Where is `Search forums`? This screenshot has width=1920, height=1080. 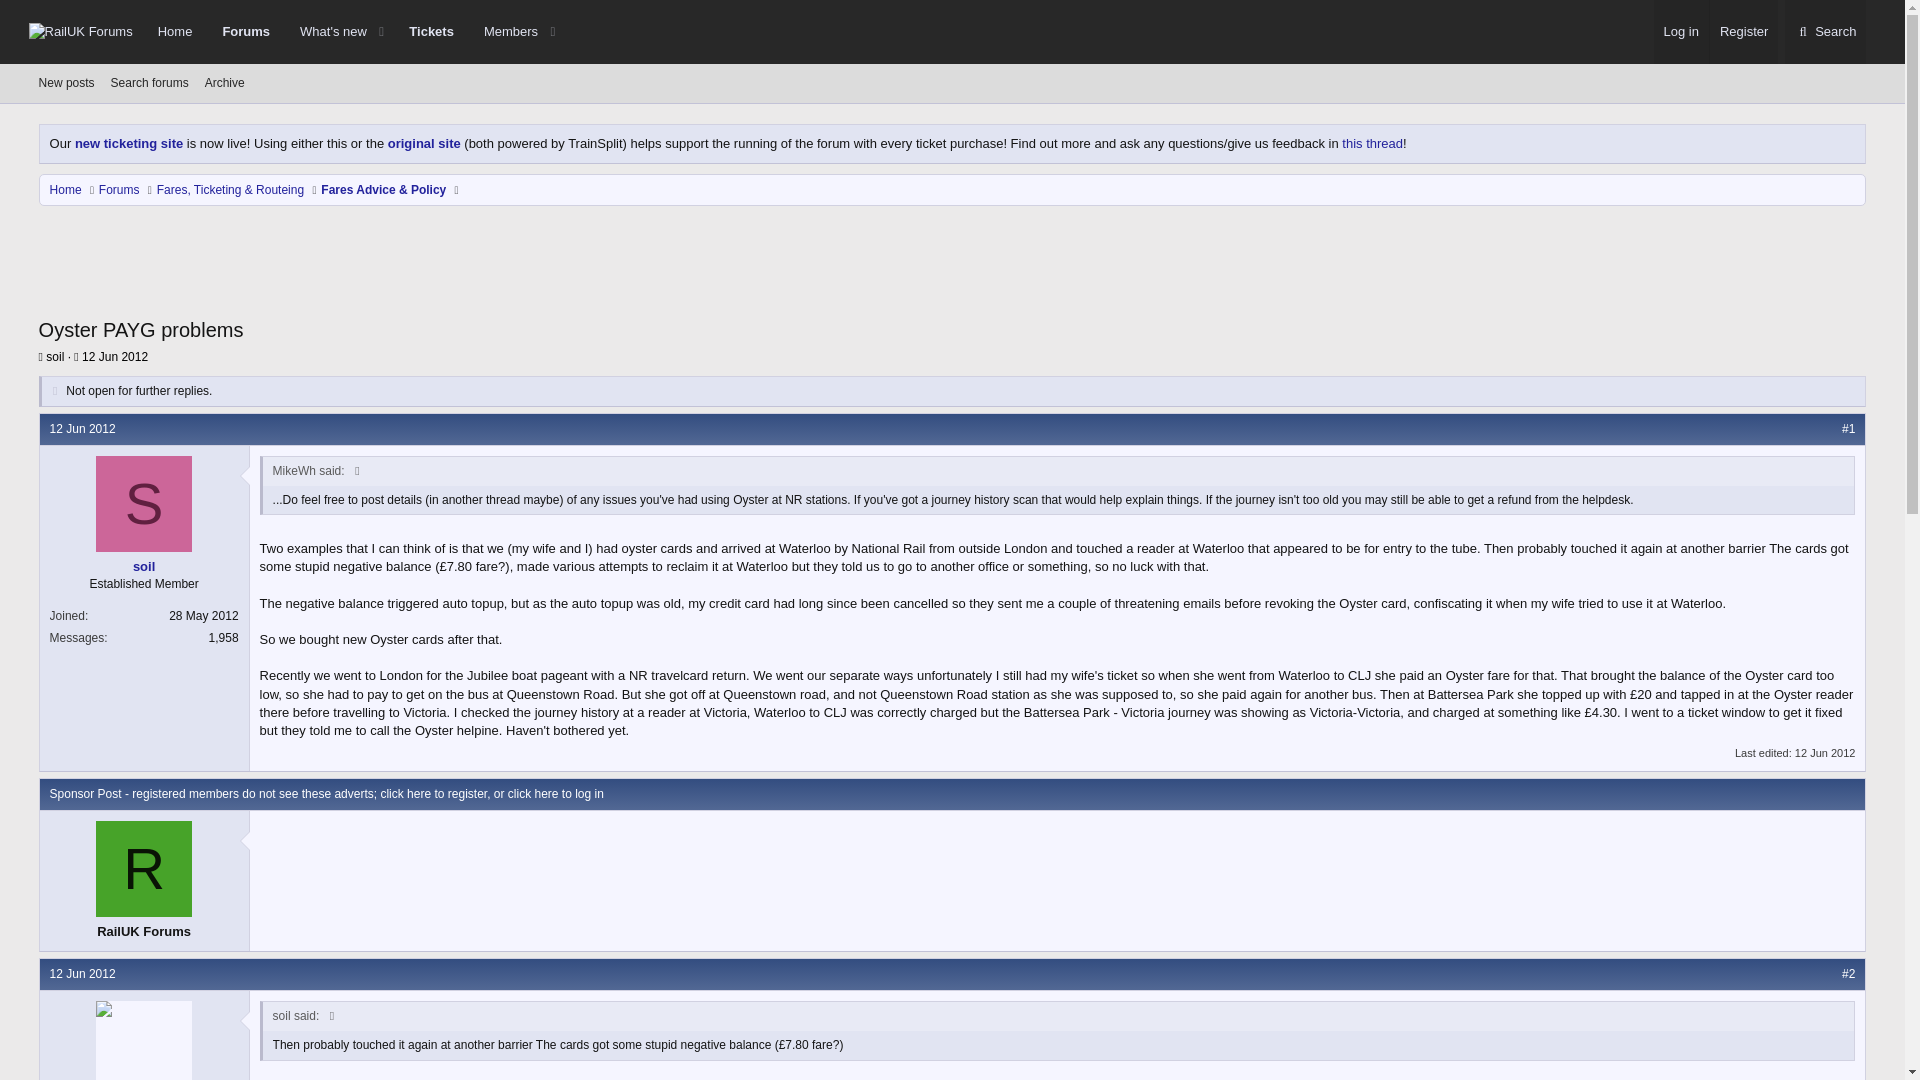
Search forums is located at coordinates (150, 84).